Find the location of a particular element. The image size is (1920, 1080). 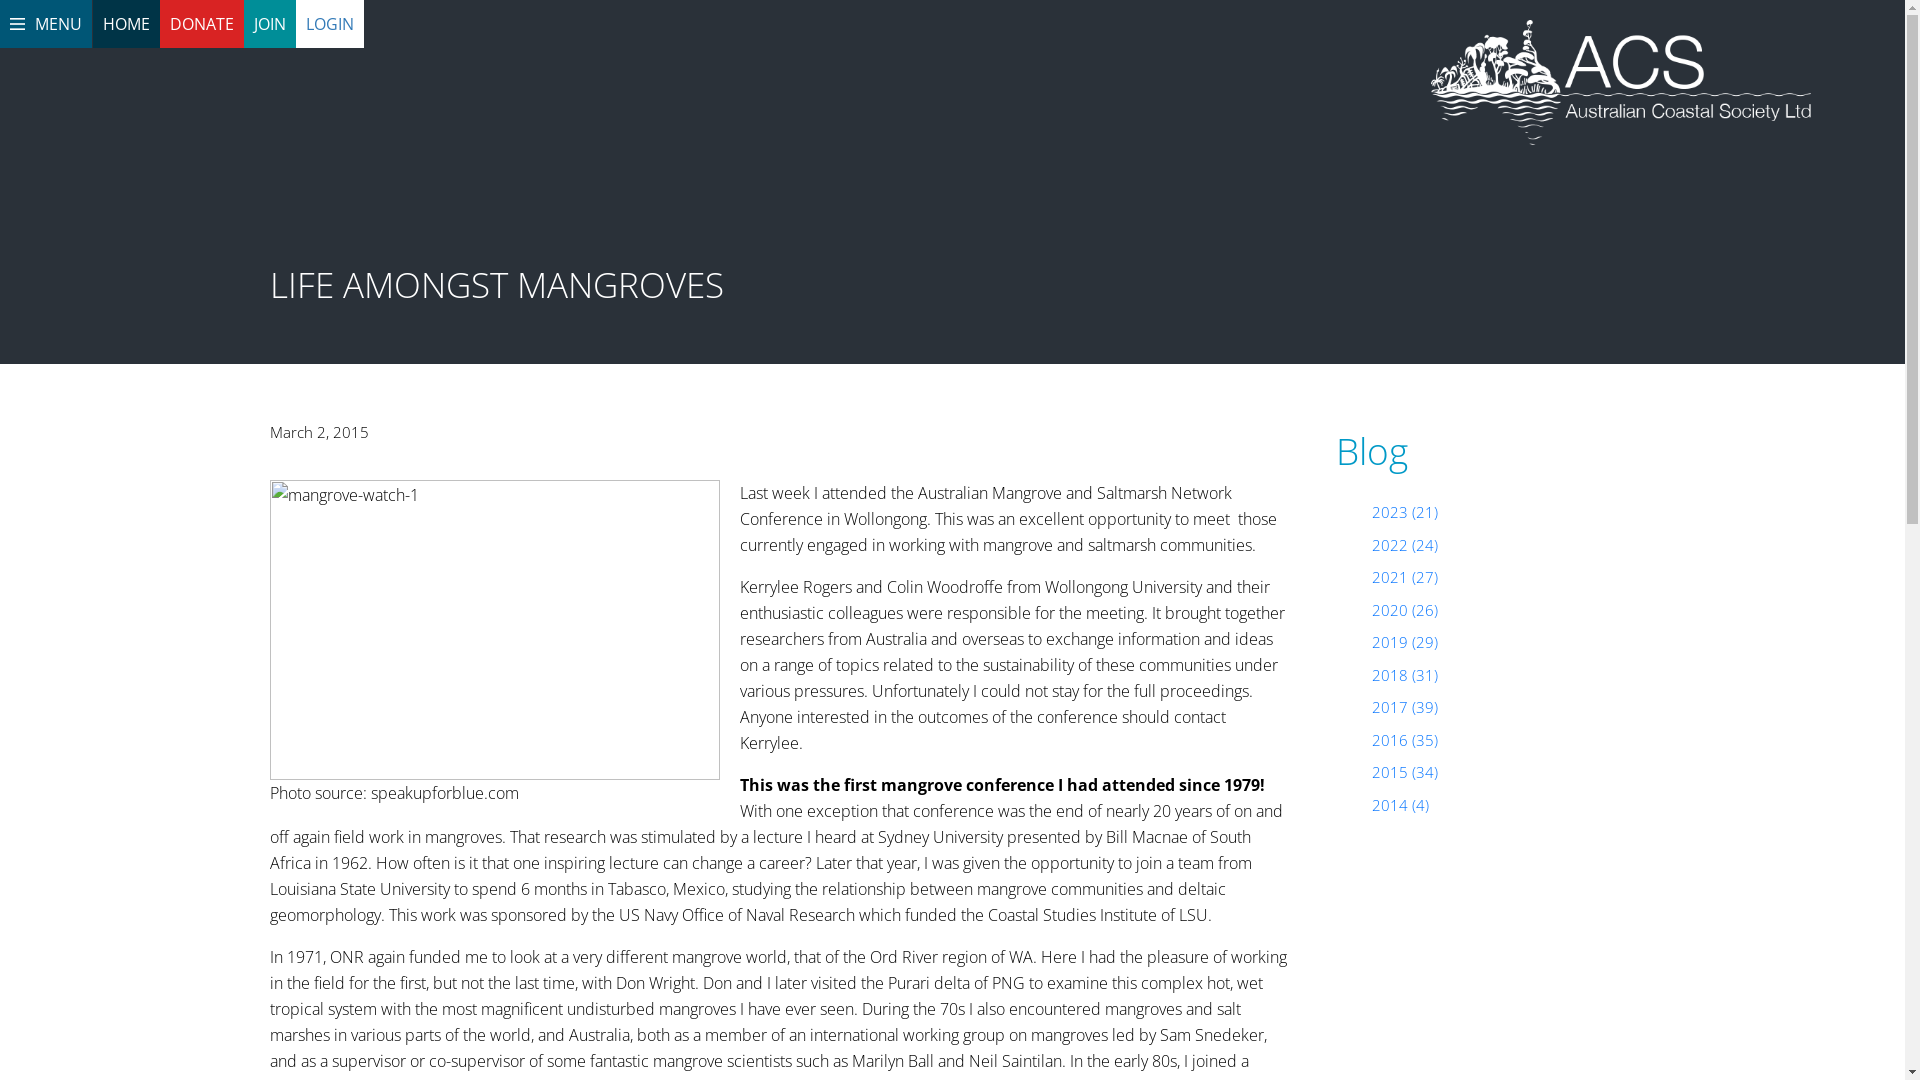

2021 (27) is located at coordinates (1405, 577).